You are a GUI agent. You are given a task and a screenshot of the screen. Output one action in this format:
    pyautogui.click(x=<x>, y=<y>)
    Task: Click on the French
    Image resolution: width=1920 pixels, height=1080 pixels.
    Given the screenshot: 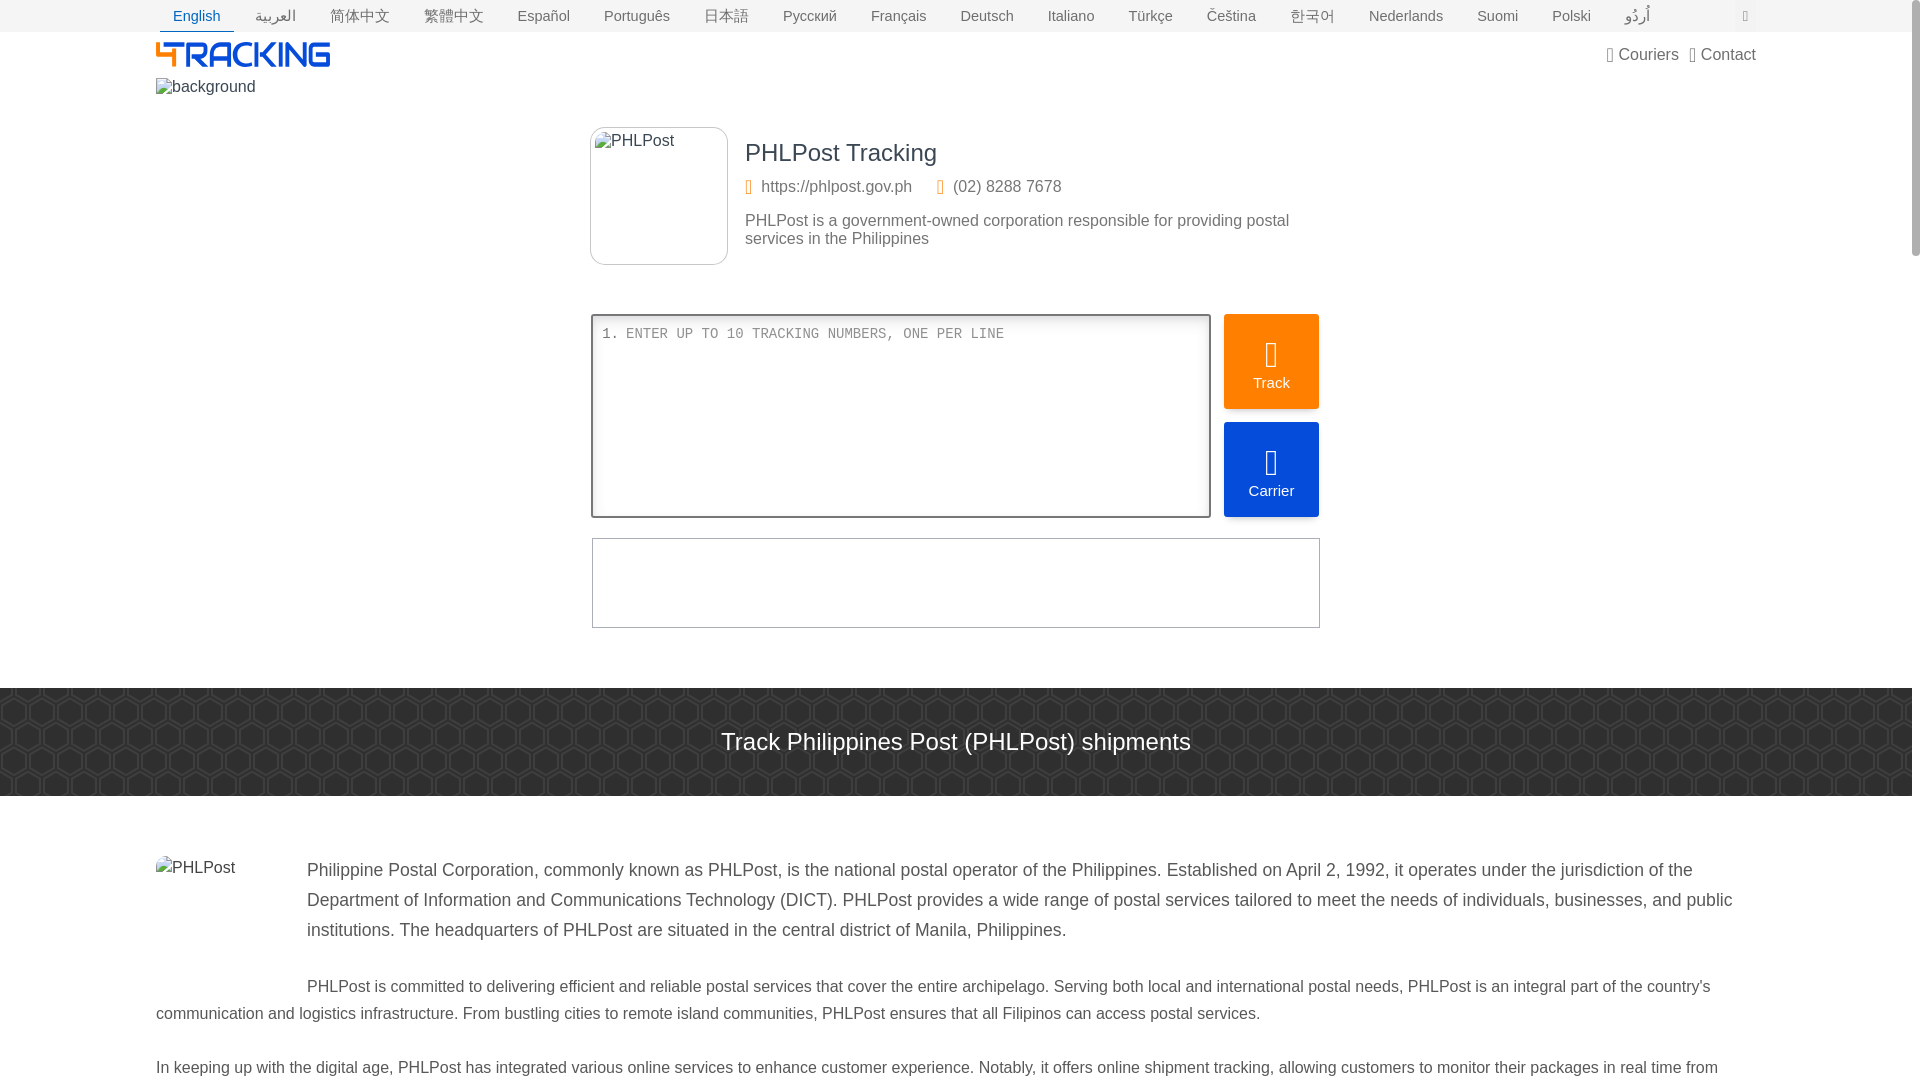 What is the action you would take?
    pyautogui.click(x=899, y=16)
    